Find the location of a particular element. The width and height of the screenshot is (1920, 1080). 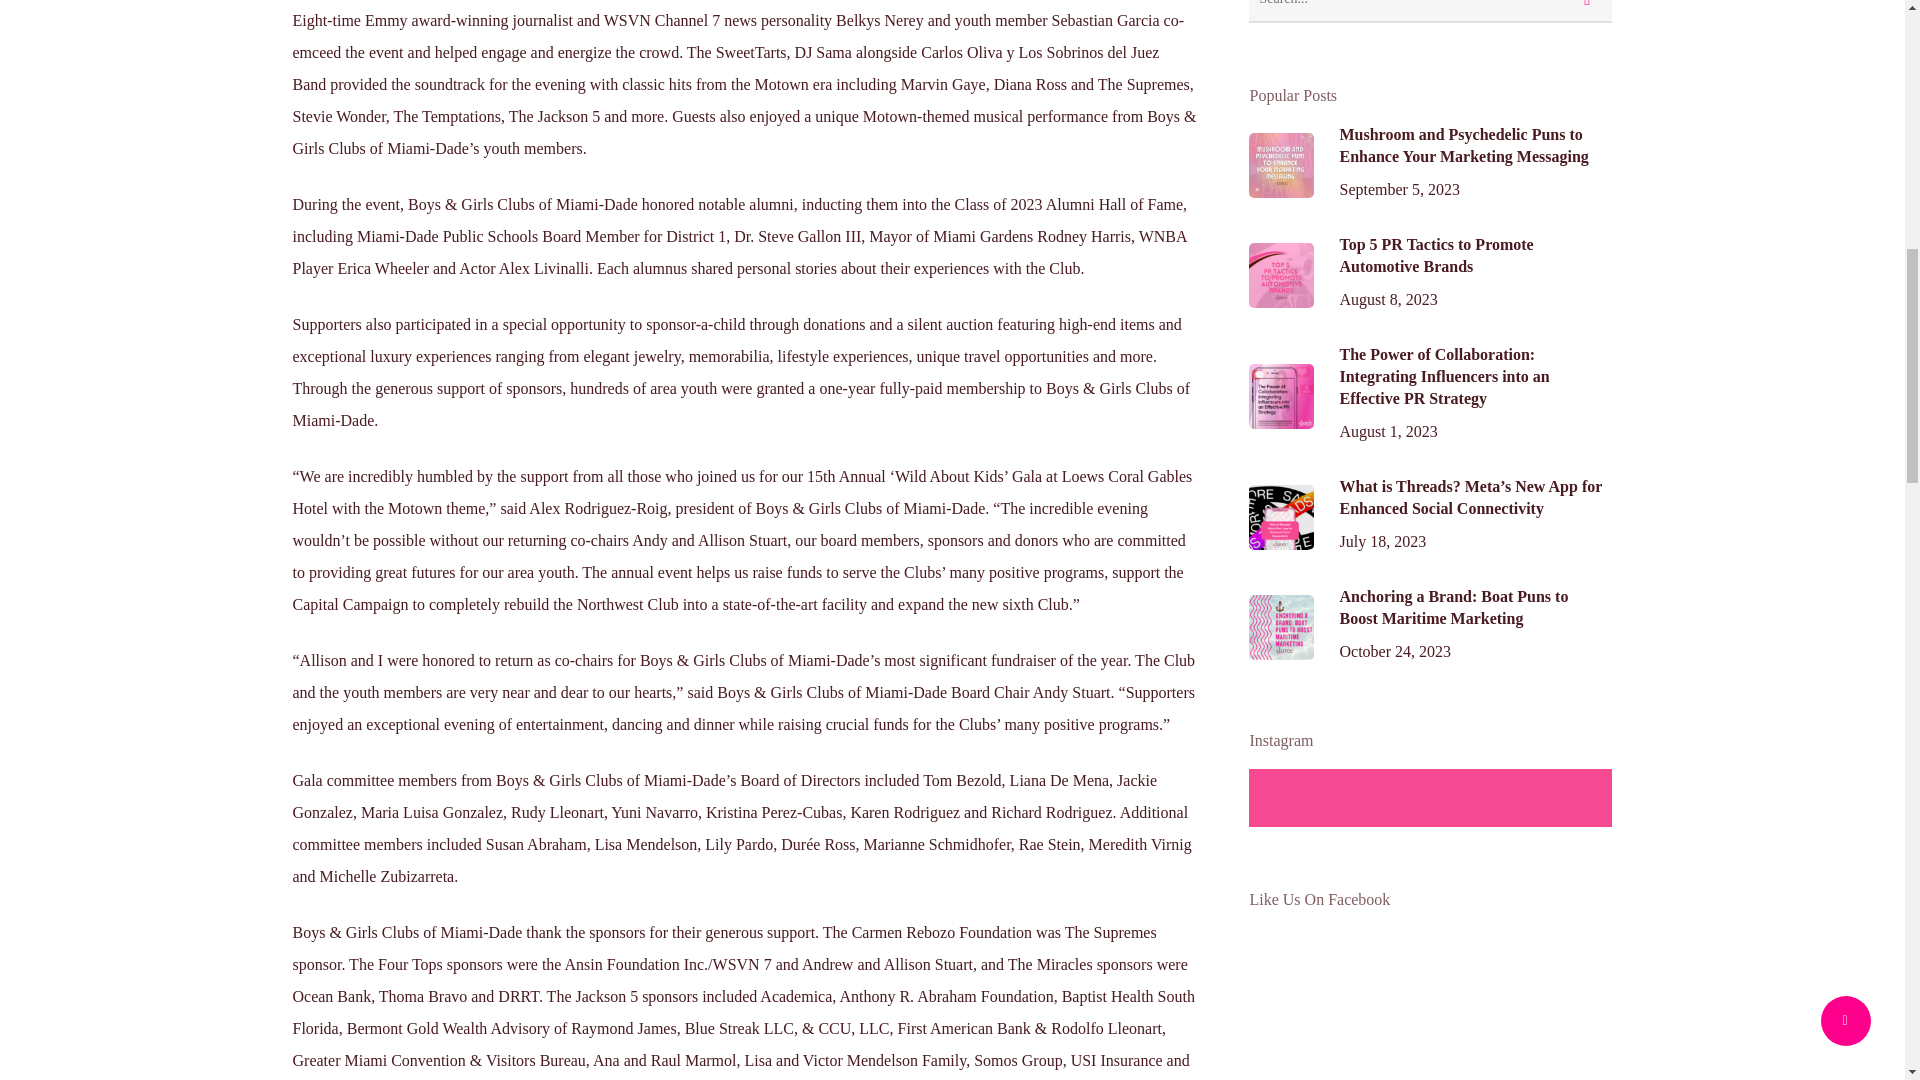

Search for: is located at coordinates (1430, 11).